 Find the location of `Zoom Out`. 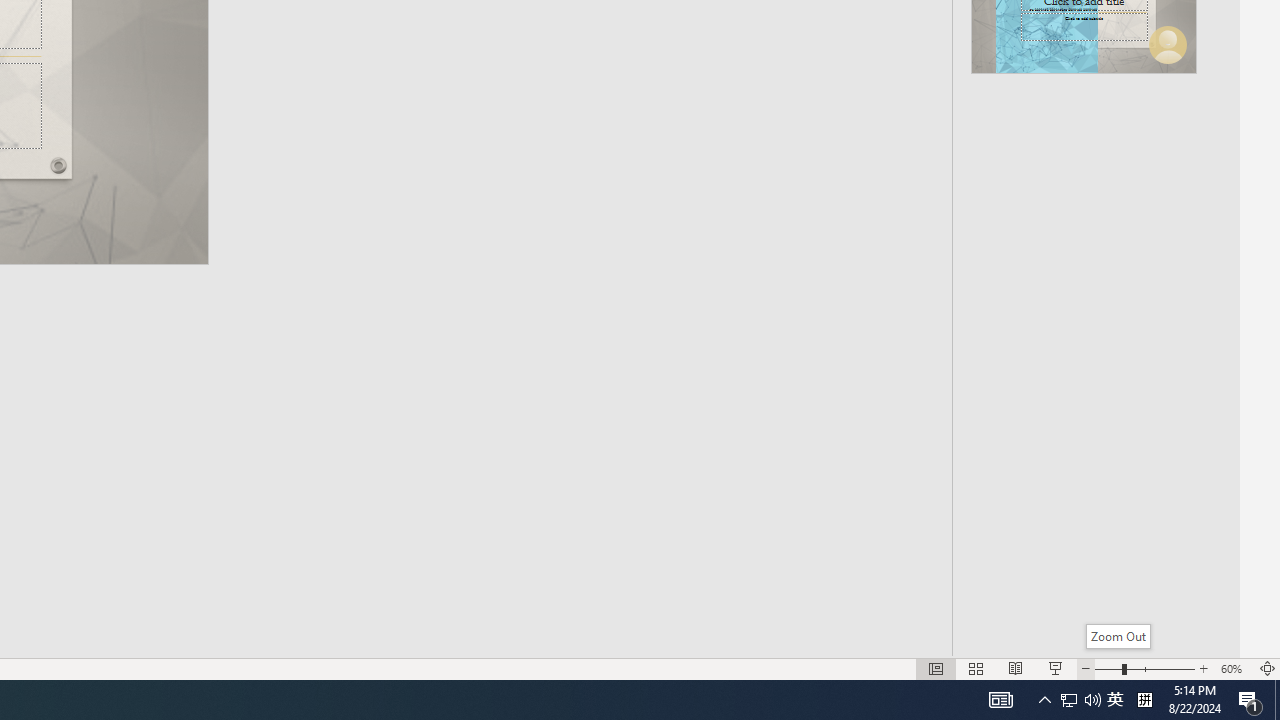

Zoom Out is located at coordinates (1108, 668).